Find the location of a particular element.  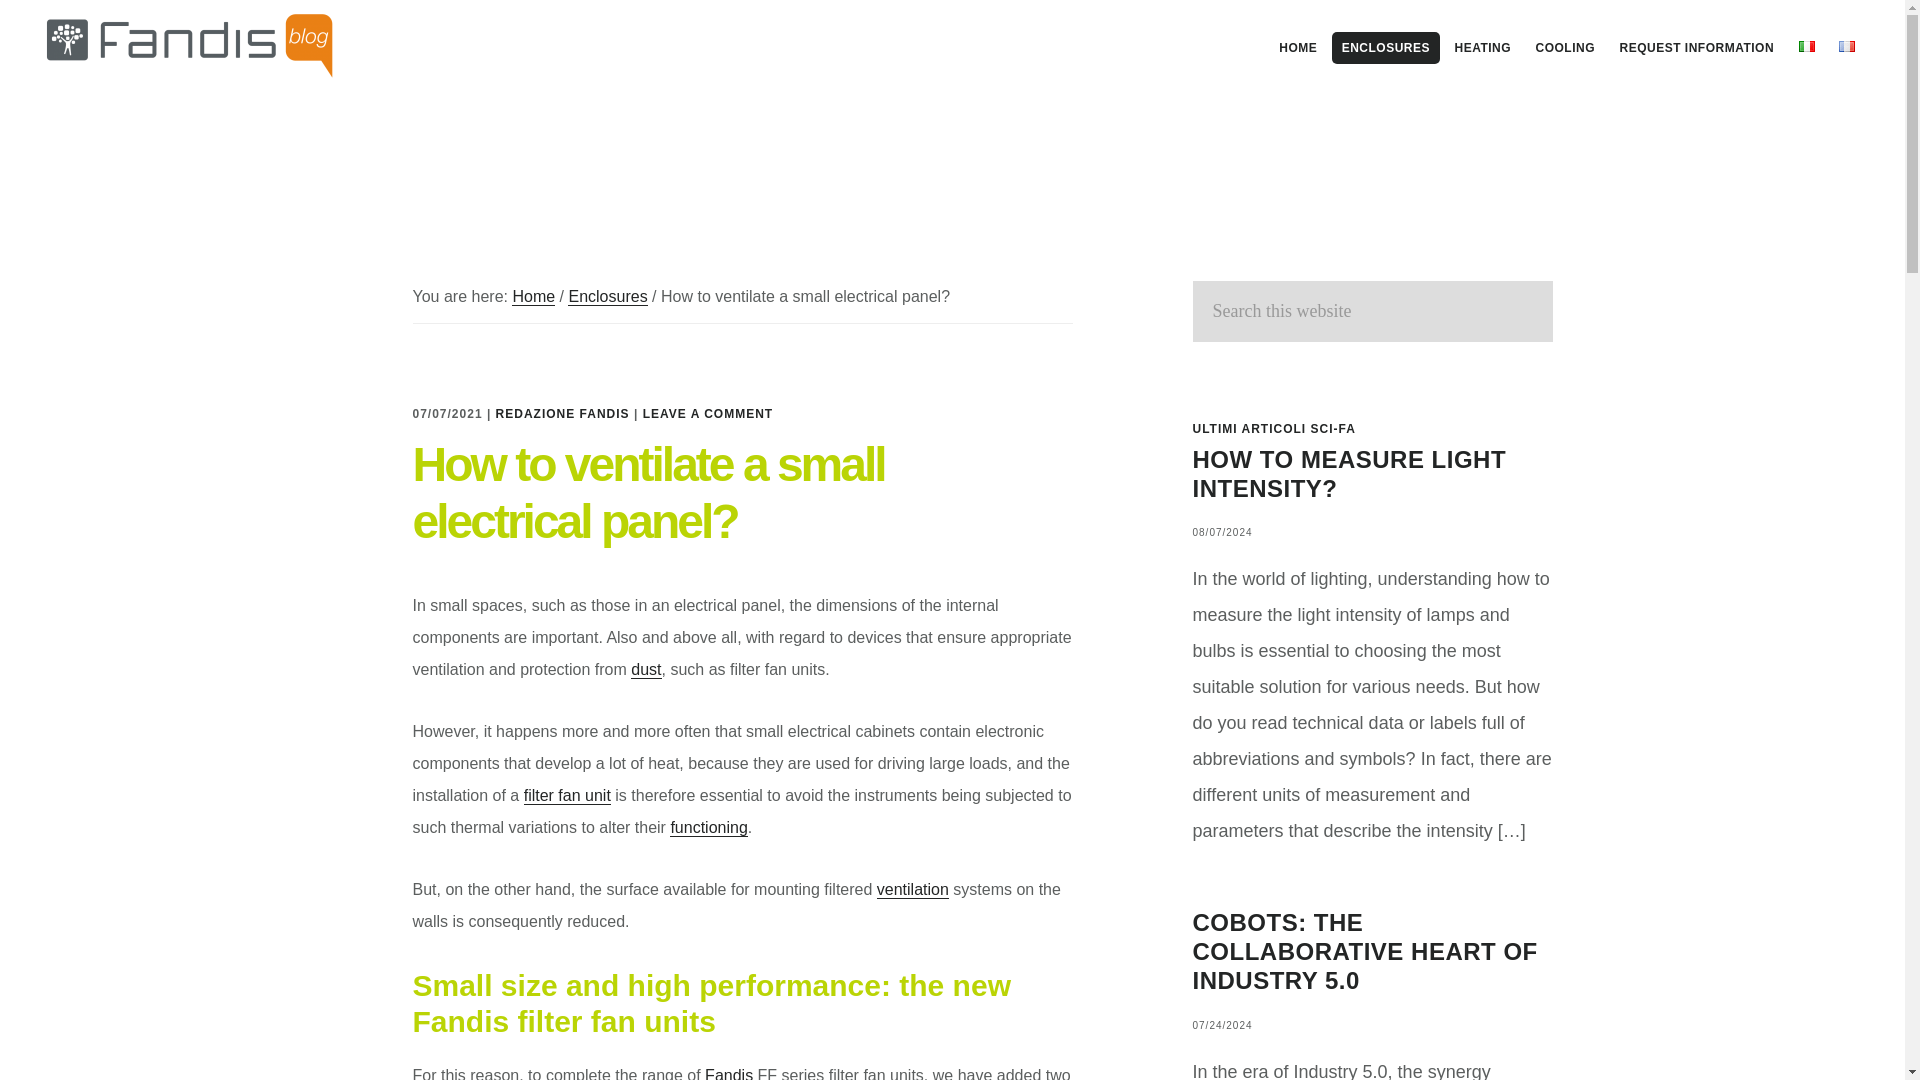

dust is located at coordinates (646, 670).